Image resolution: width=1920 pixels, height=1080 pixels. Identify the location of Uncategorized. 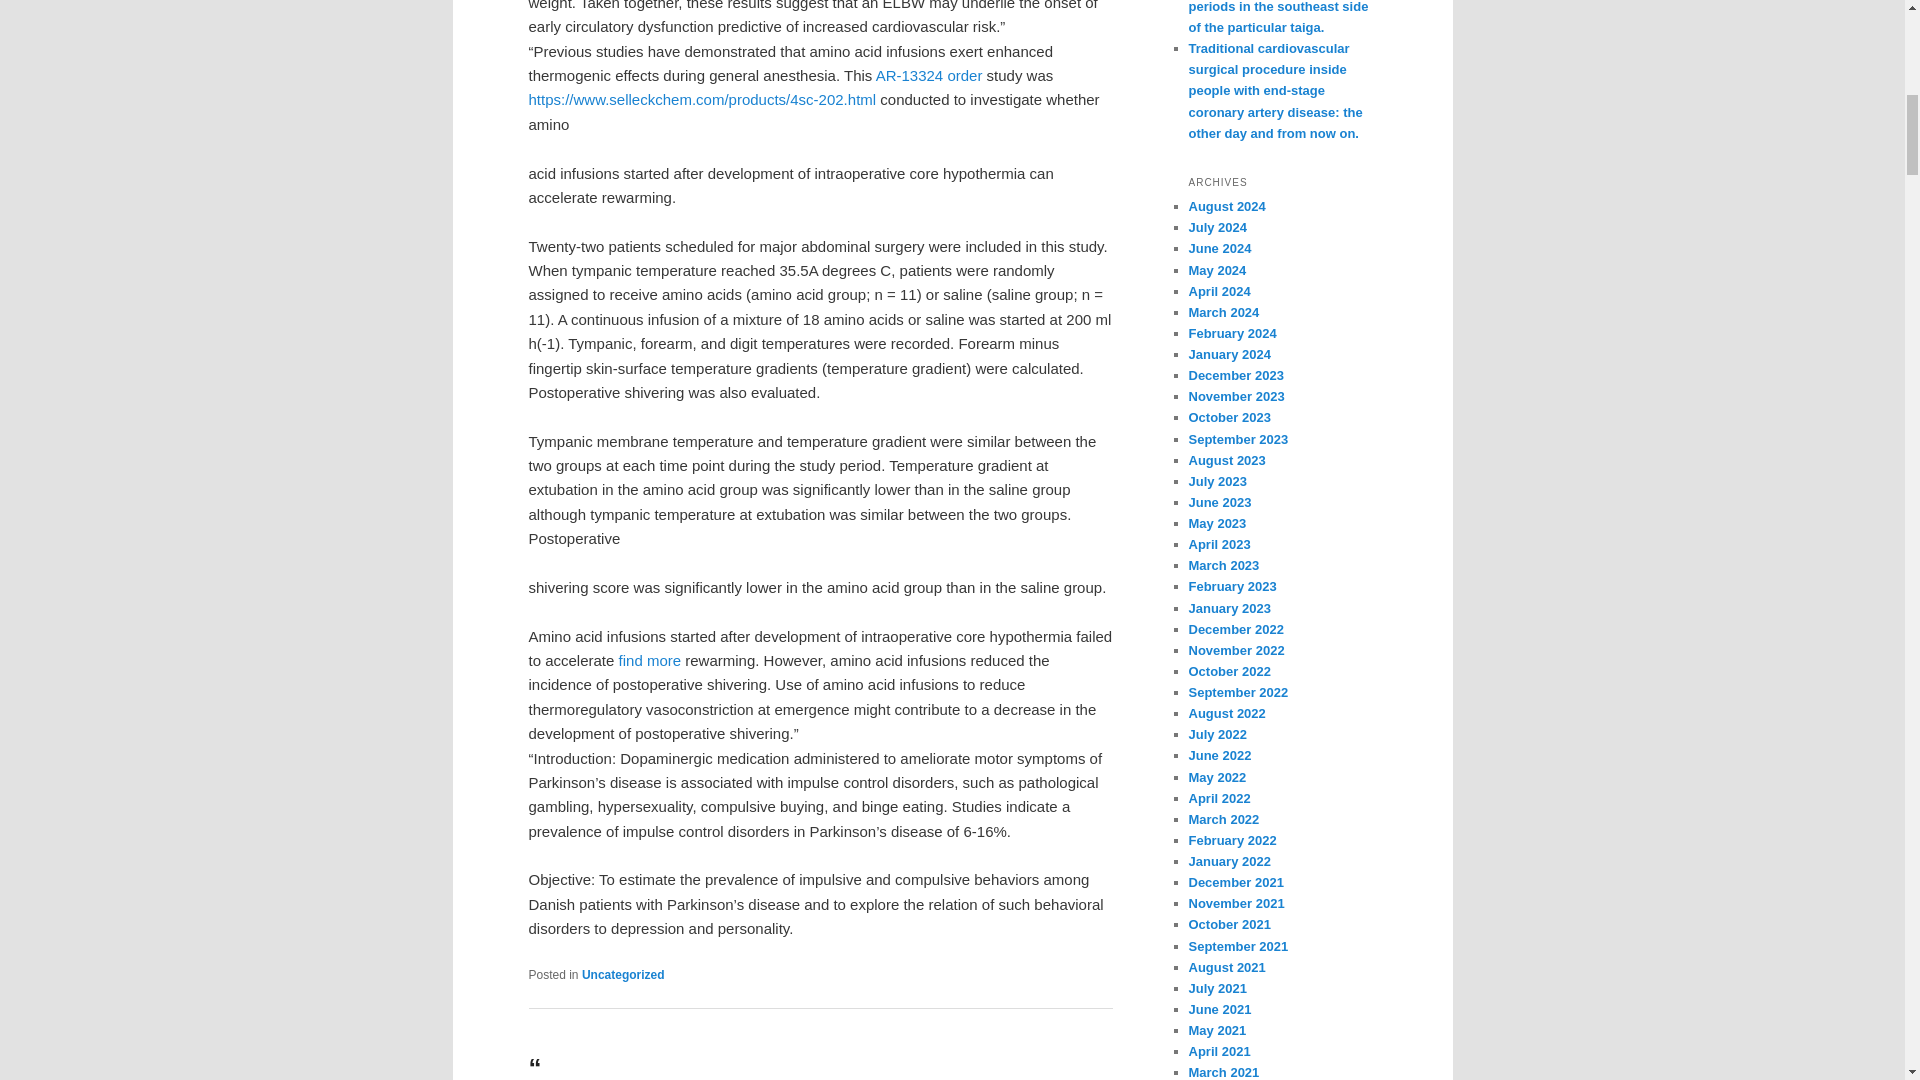
(622, 974).